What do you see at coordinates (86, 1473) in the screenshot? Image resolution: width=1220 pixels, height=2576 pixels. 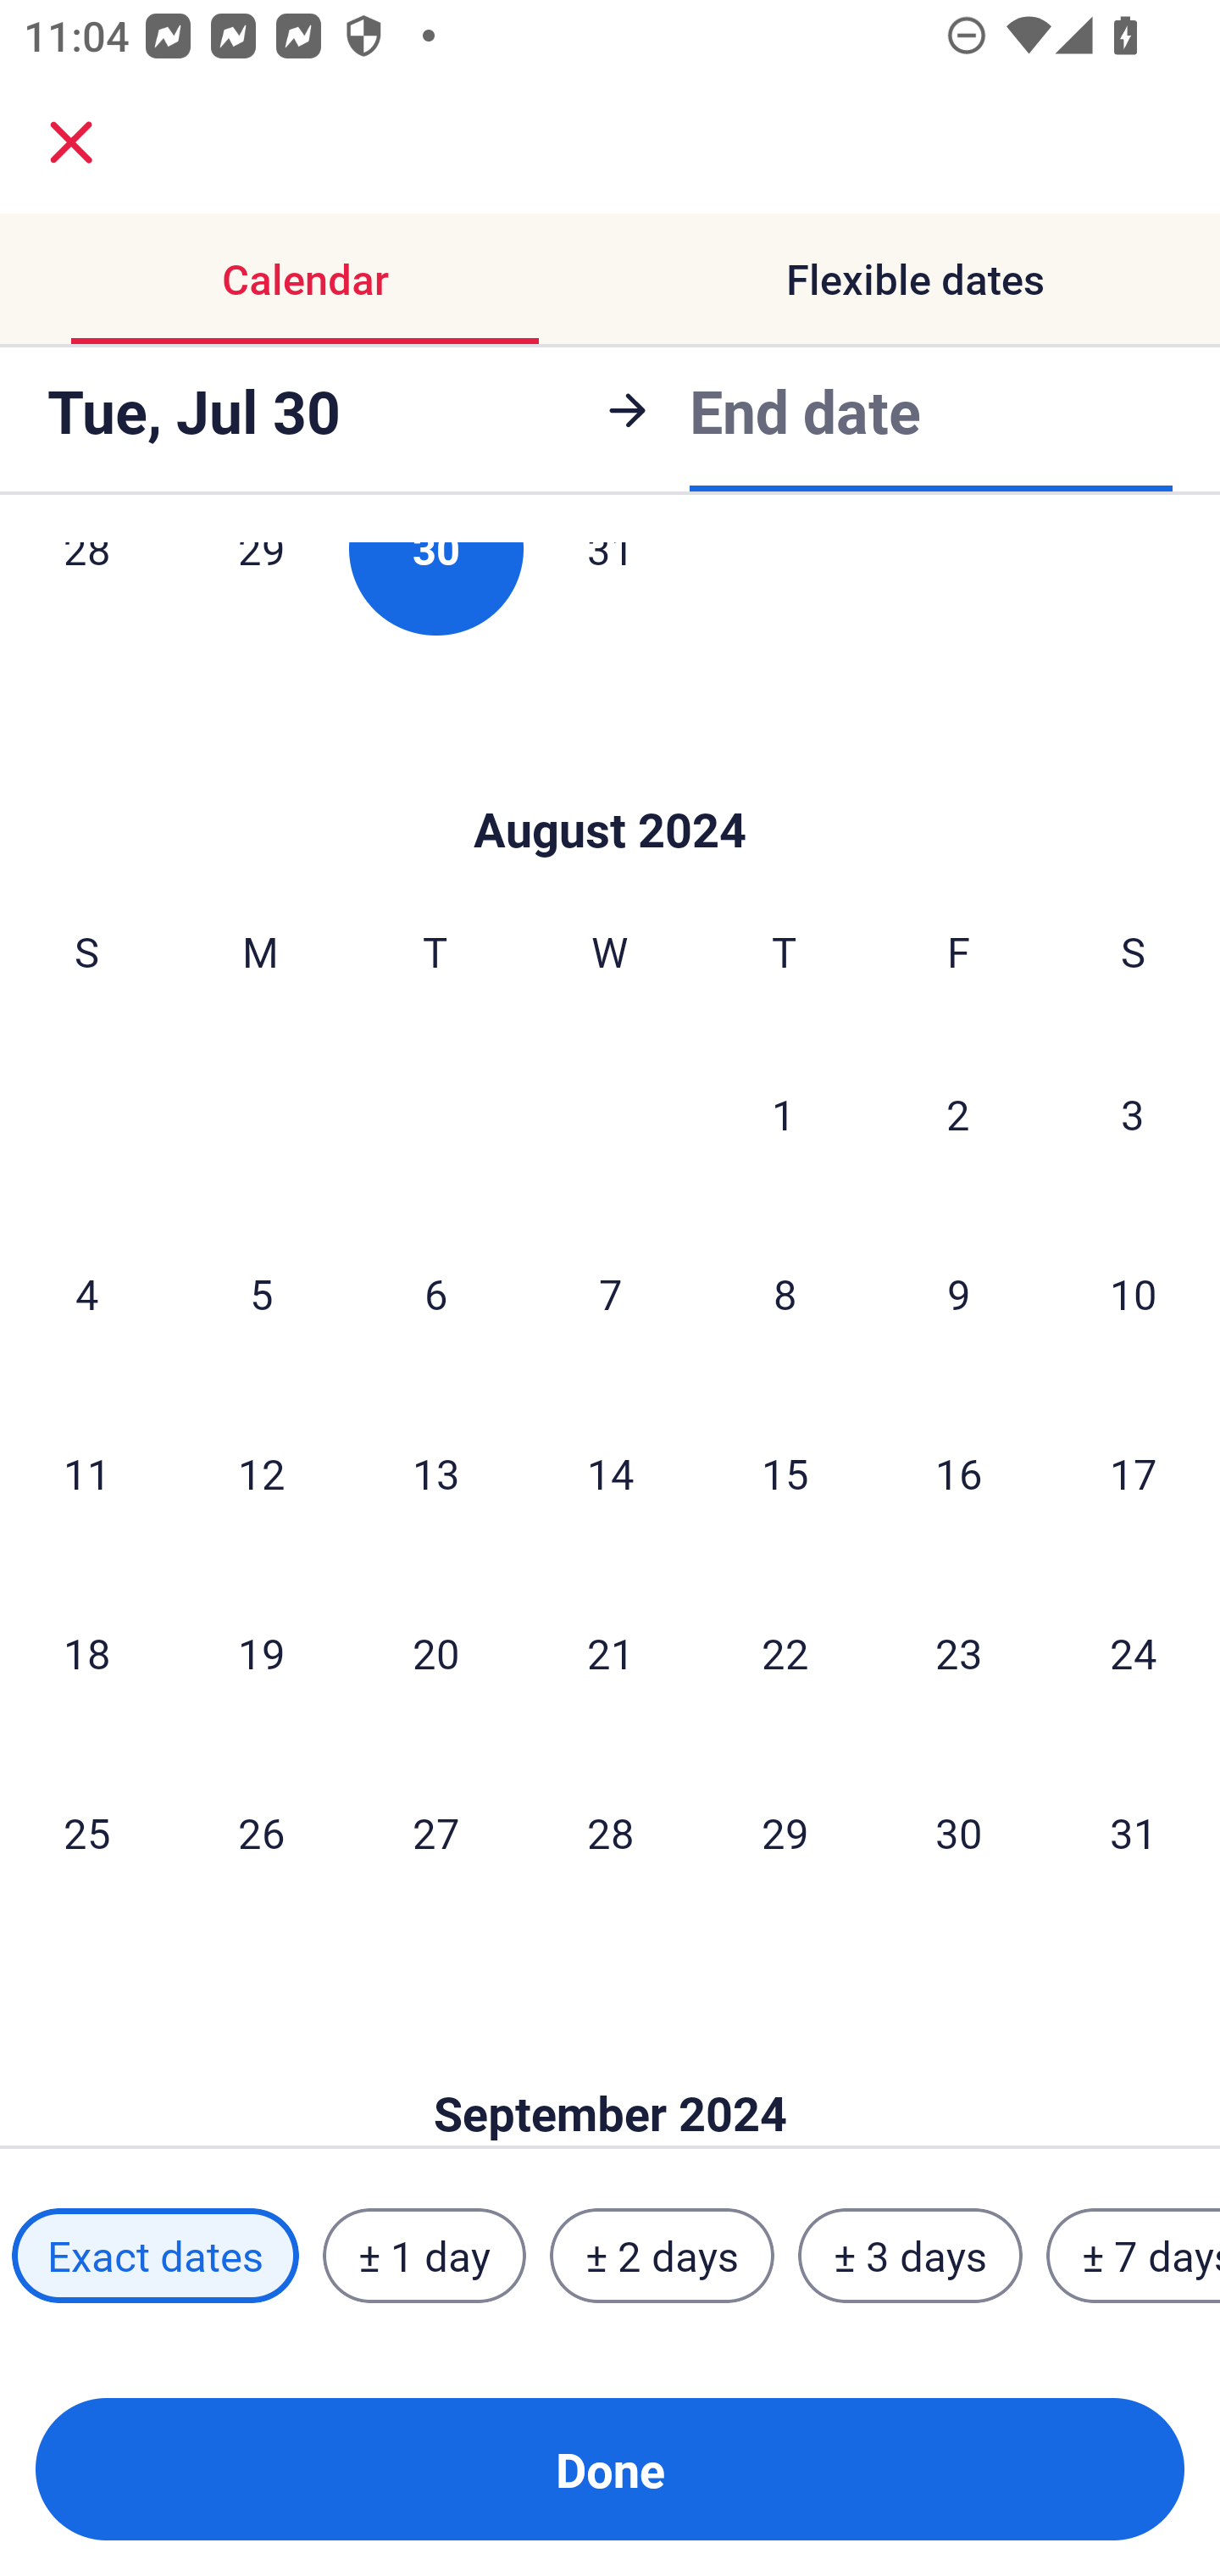 I see `11 Sunday, August 11, 2024` at bounding box center [86, 1473].